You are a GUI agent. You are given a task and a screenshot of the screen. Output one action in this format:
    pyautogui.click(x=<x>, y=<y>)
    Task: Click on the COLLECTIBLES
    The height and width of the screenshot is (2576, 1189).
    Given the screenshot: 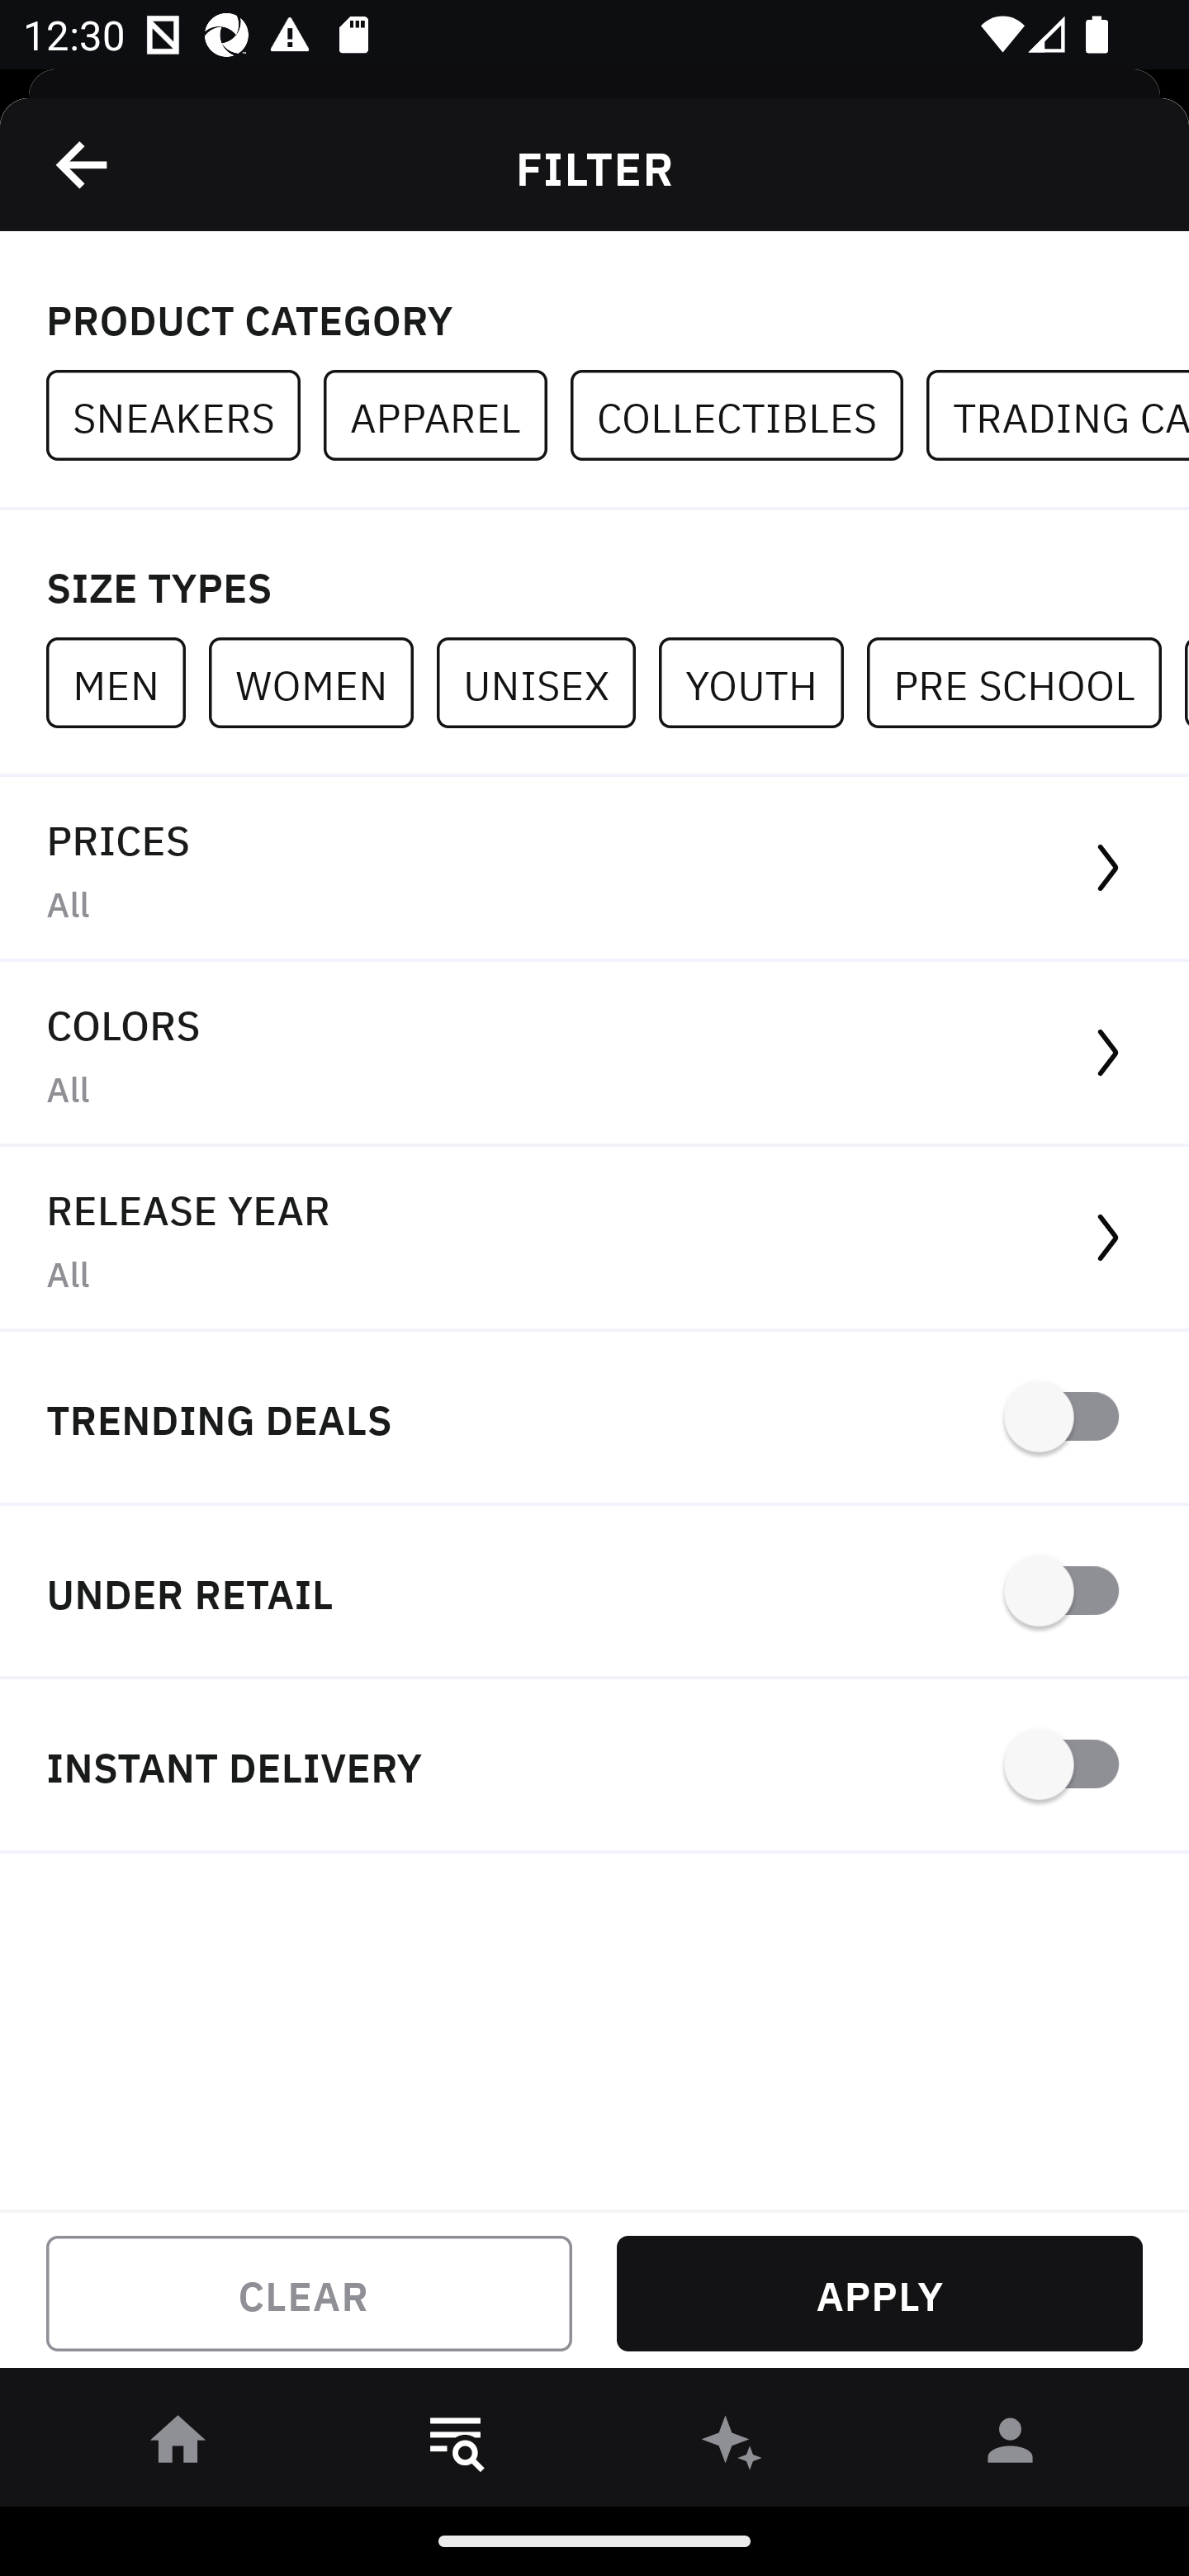 What is the action you would take?
    pyautogui.click(x=748, y=416)
    